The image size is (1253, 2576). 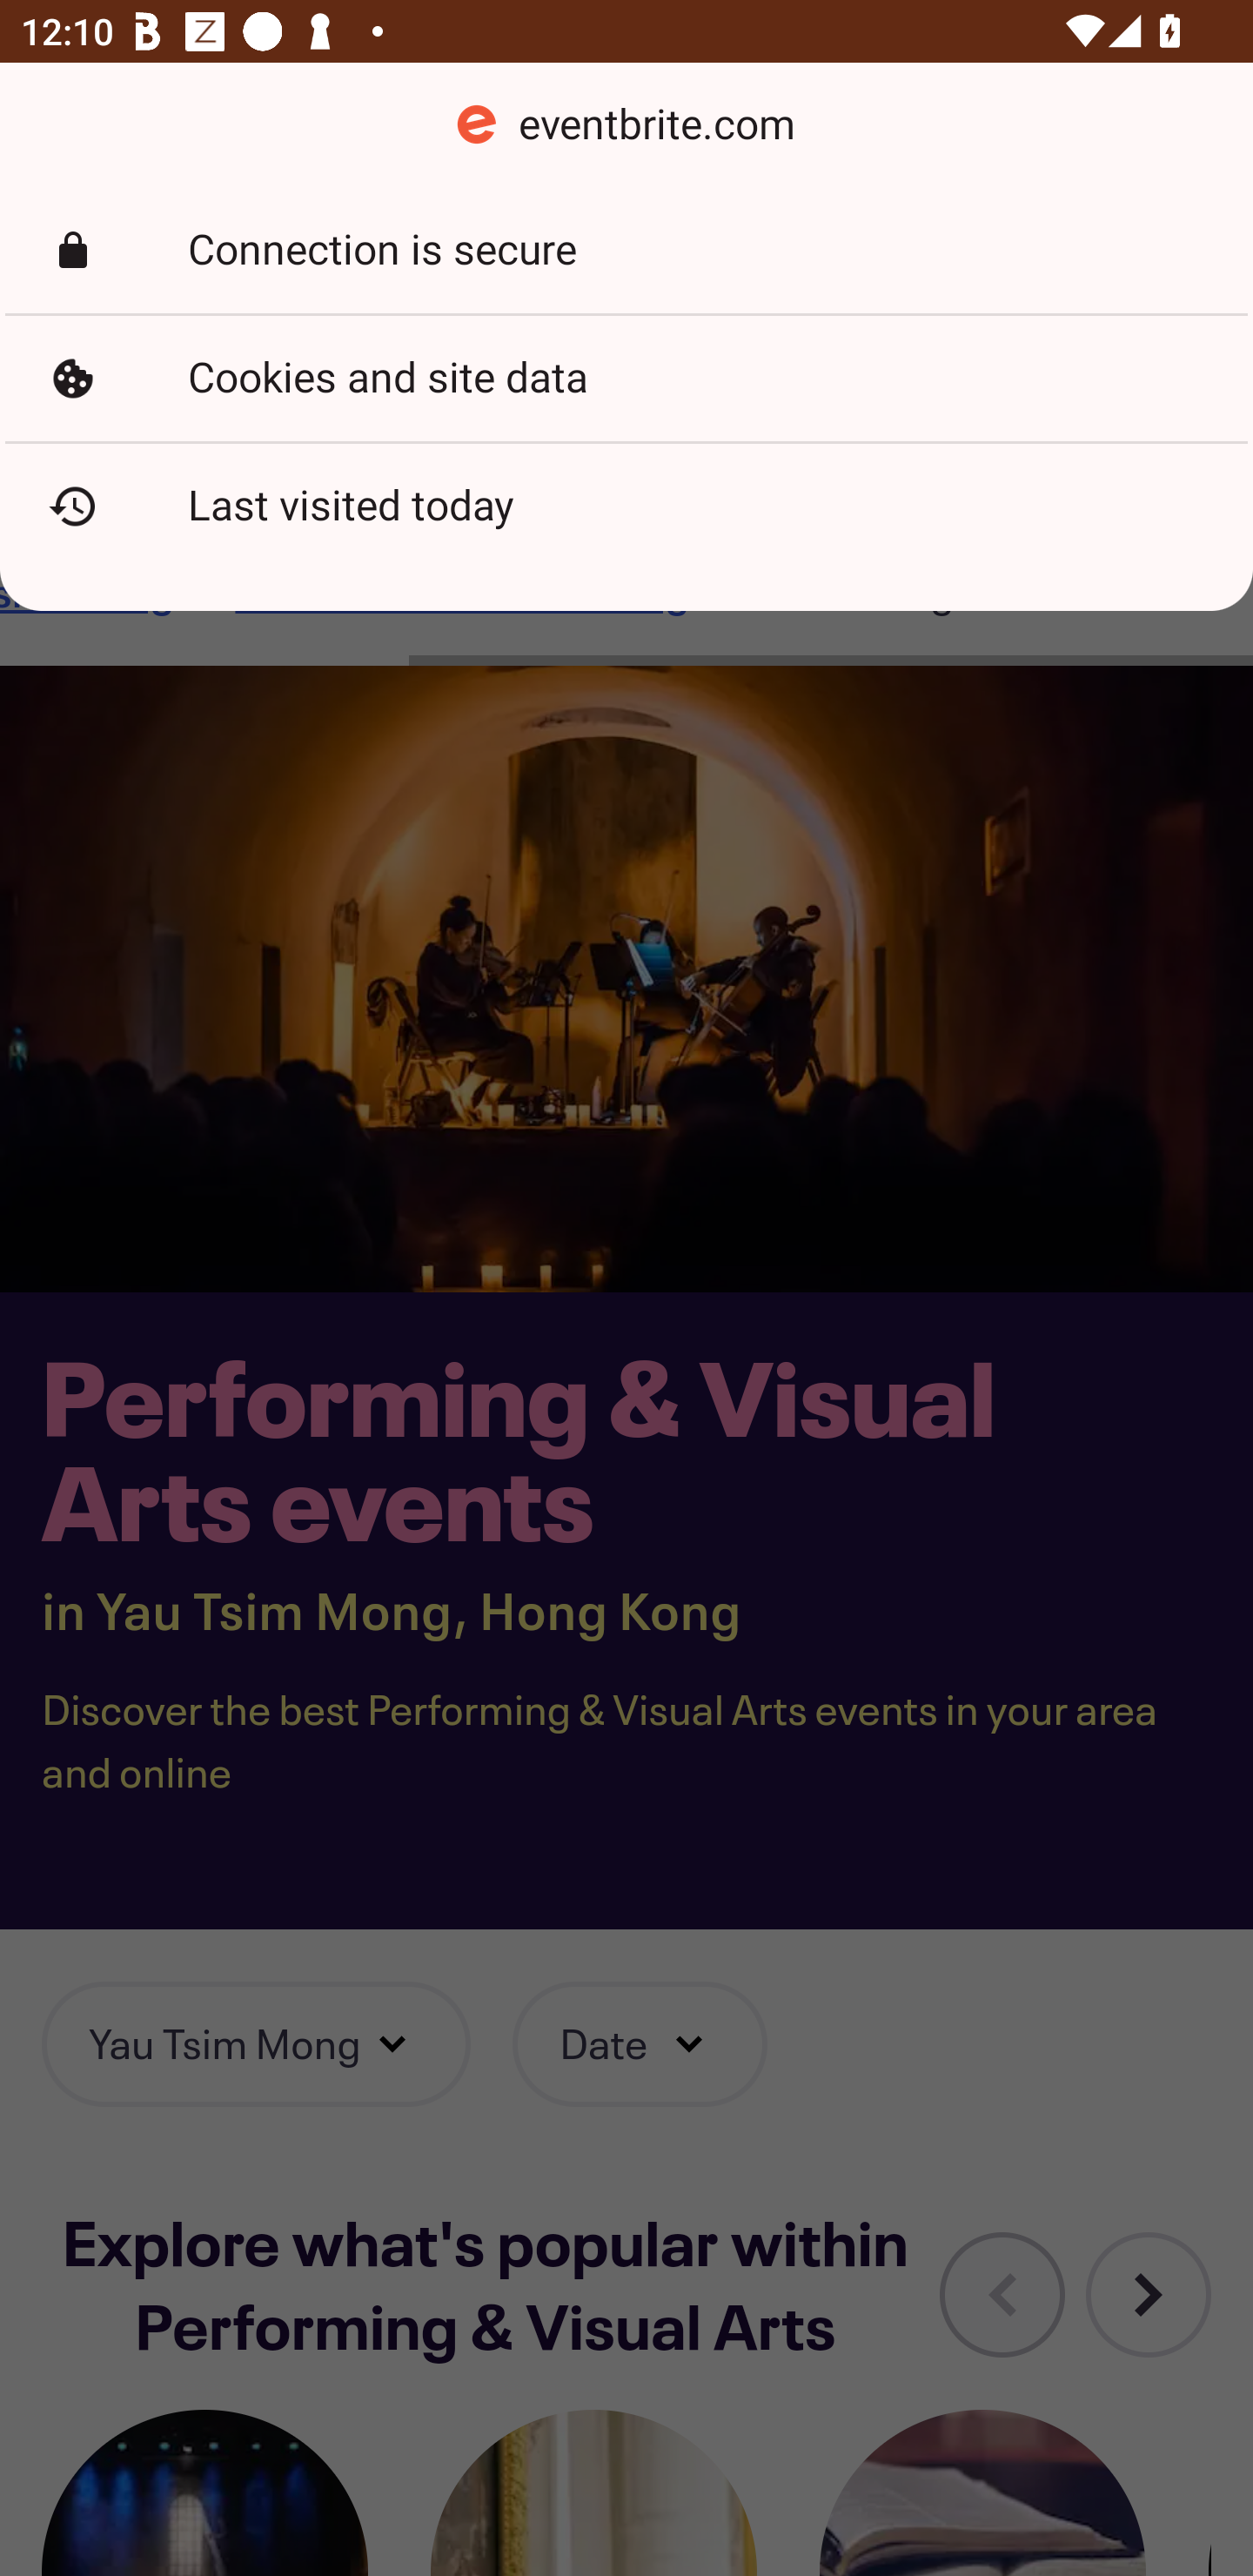 I want to click on eventbrite.com, so click(x=626, y=125).